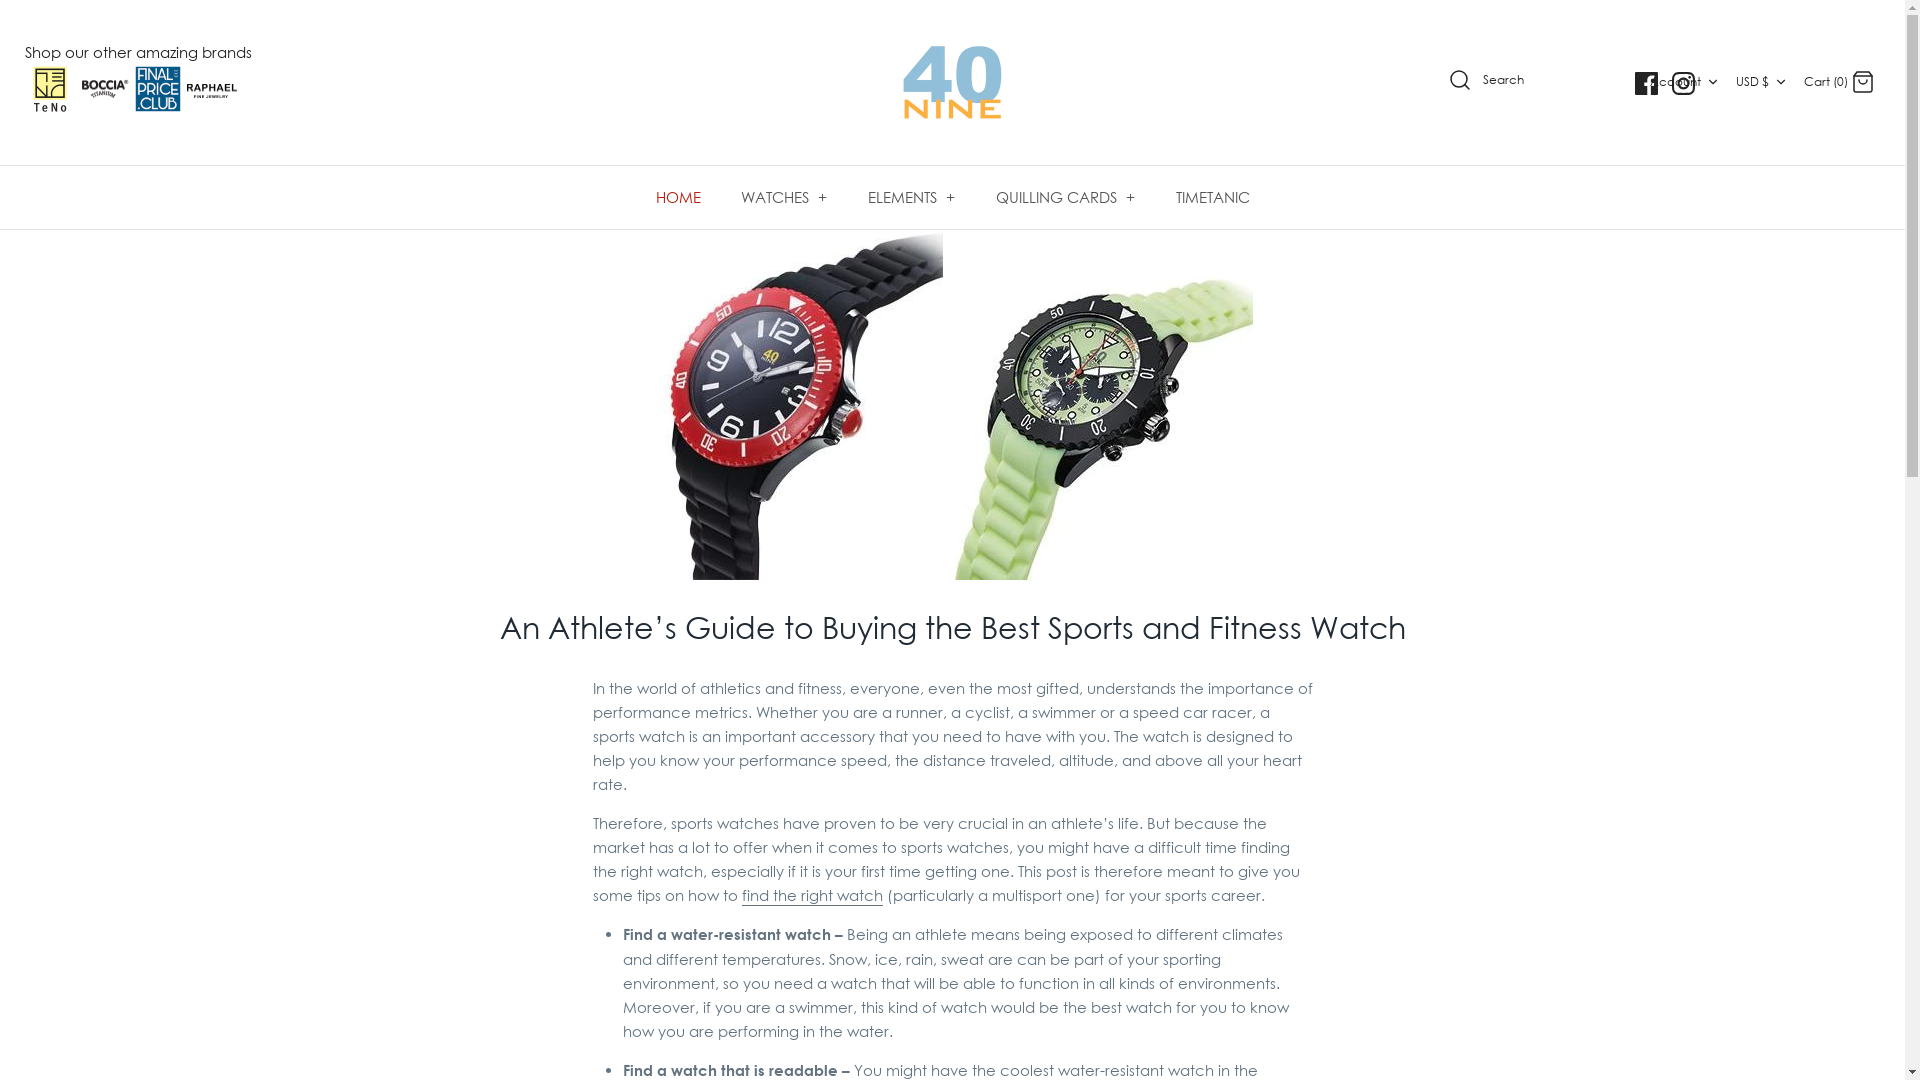  I want to click on ELEMENTS +, so click(912, 198).